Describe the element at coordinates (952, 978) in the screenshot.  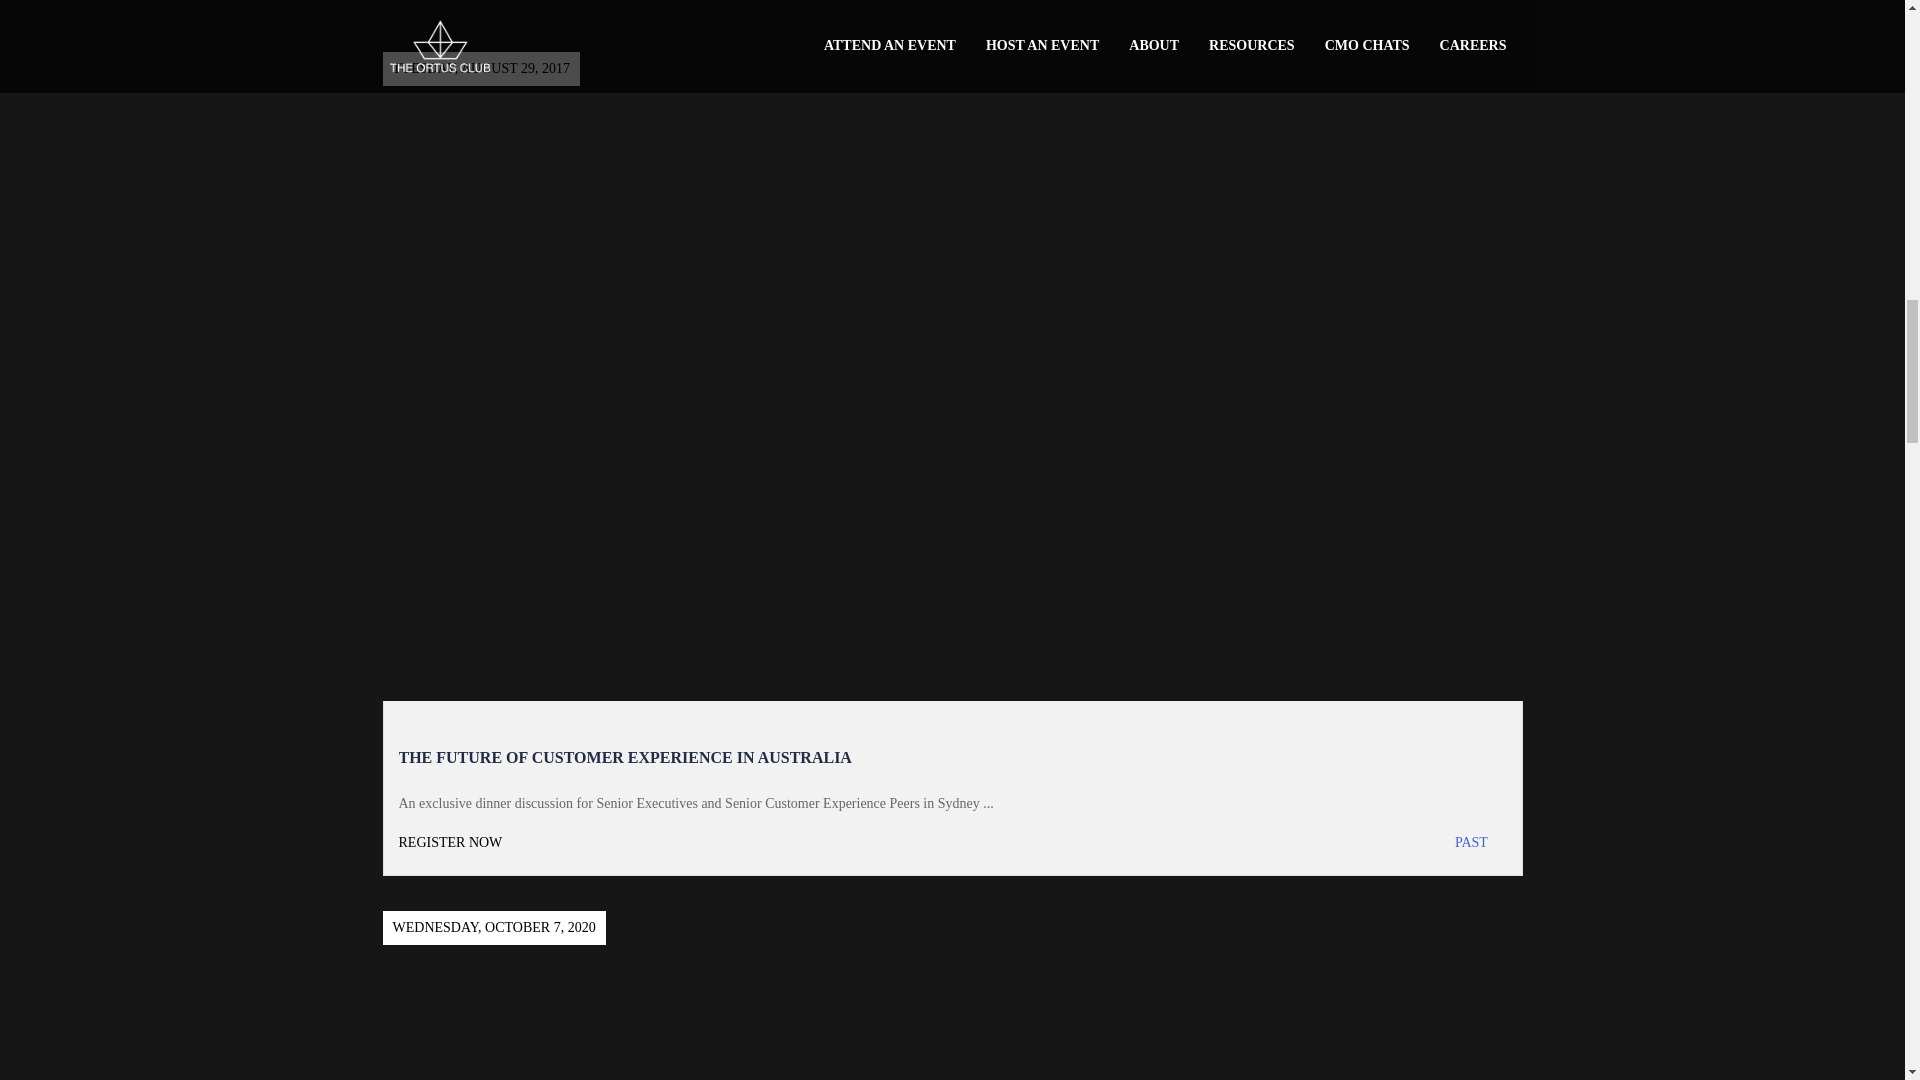
I see `WEDNESDAY, OCTOBER 7, 2020` at that location.